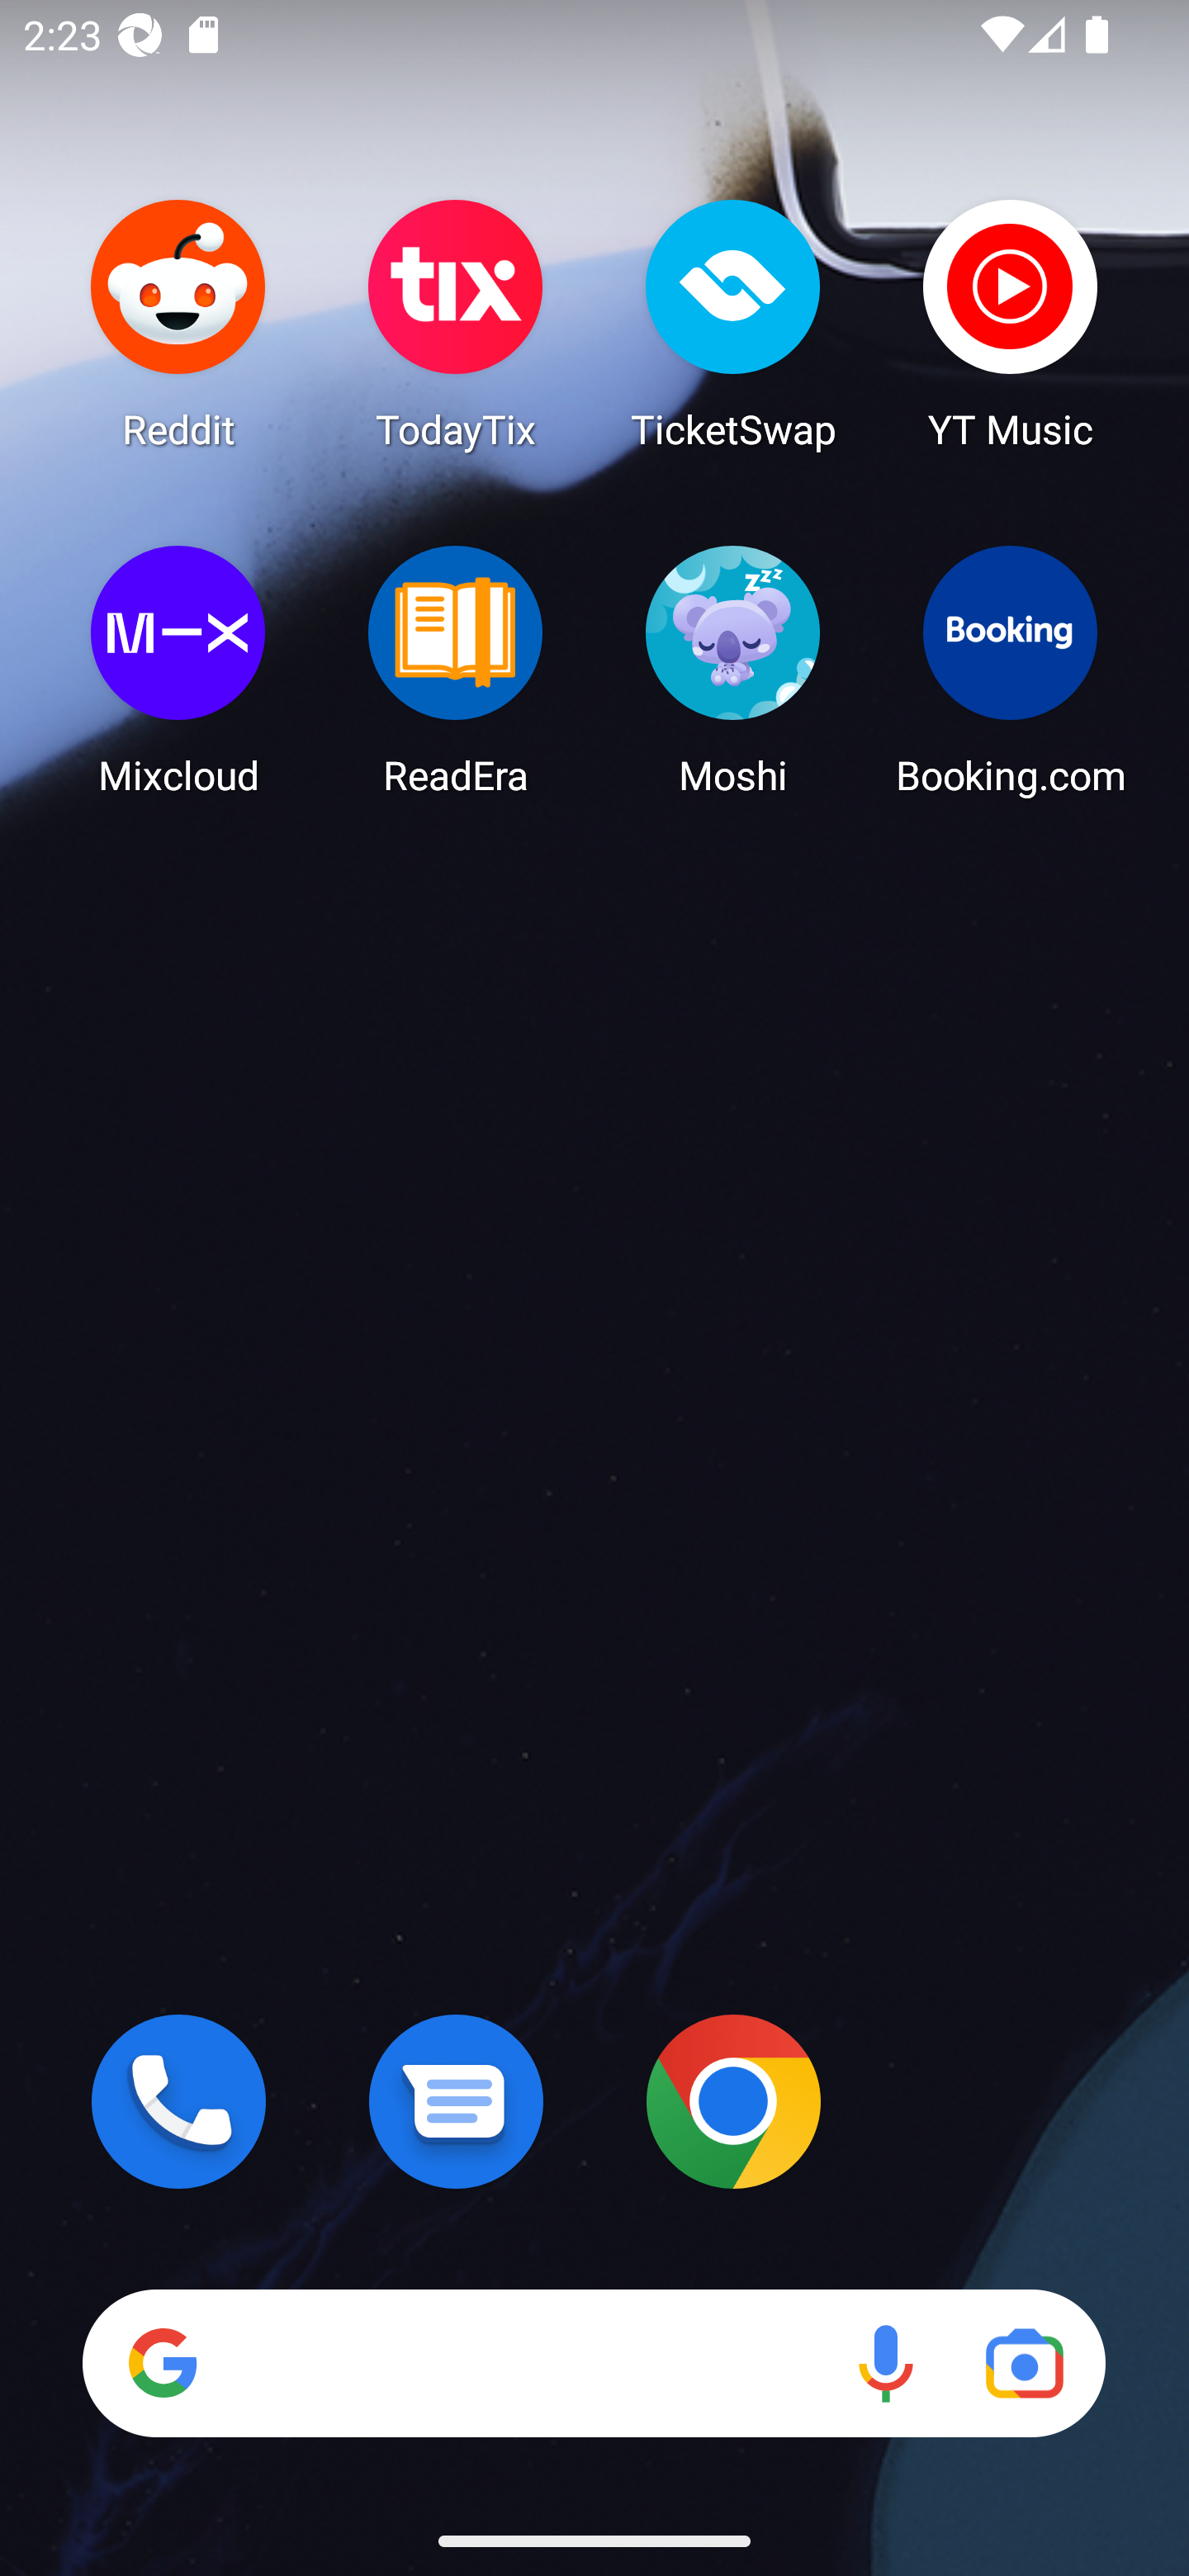  Describe the element at coordinates (178, 2101) in the screenshot. I see `Phone` at that location.